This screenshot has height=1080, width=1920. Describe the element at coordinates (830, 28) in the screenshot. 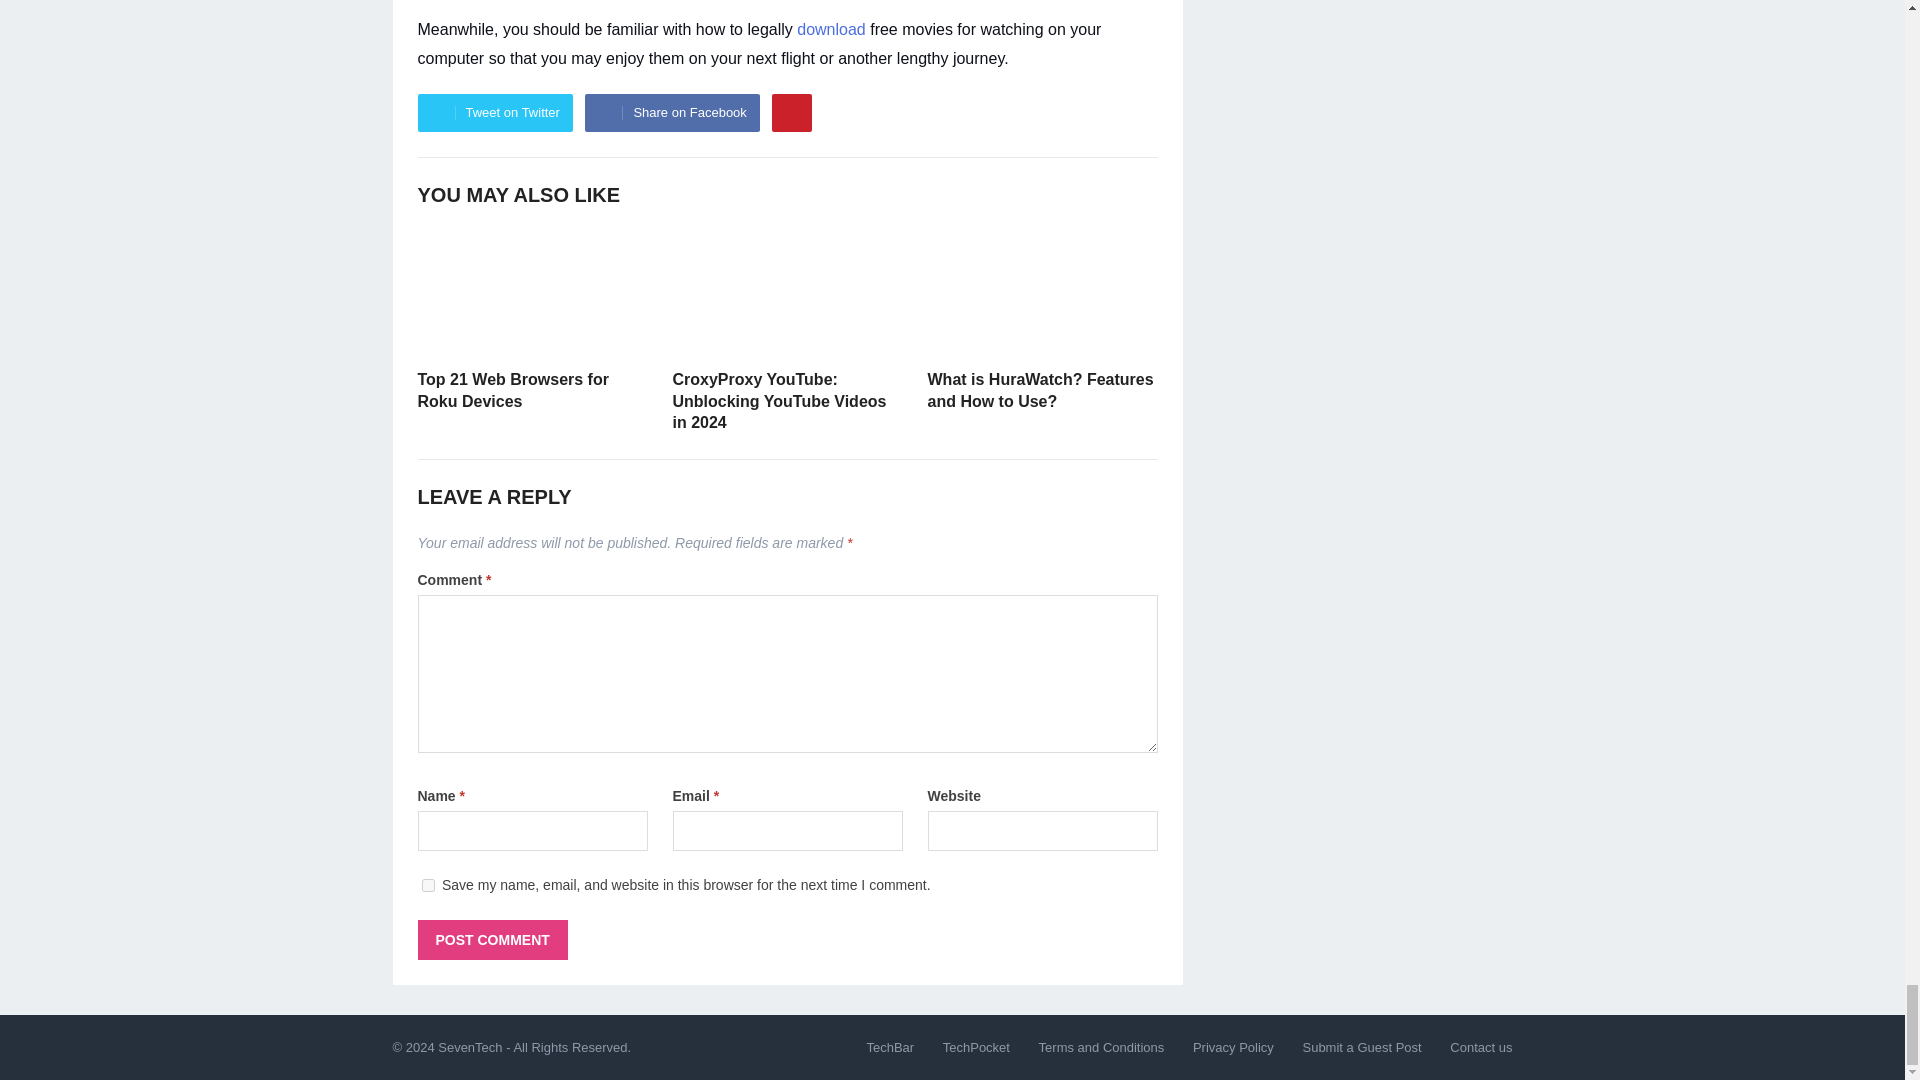

I see `download` at that location.